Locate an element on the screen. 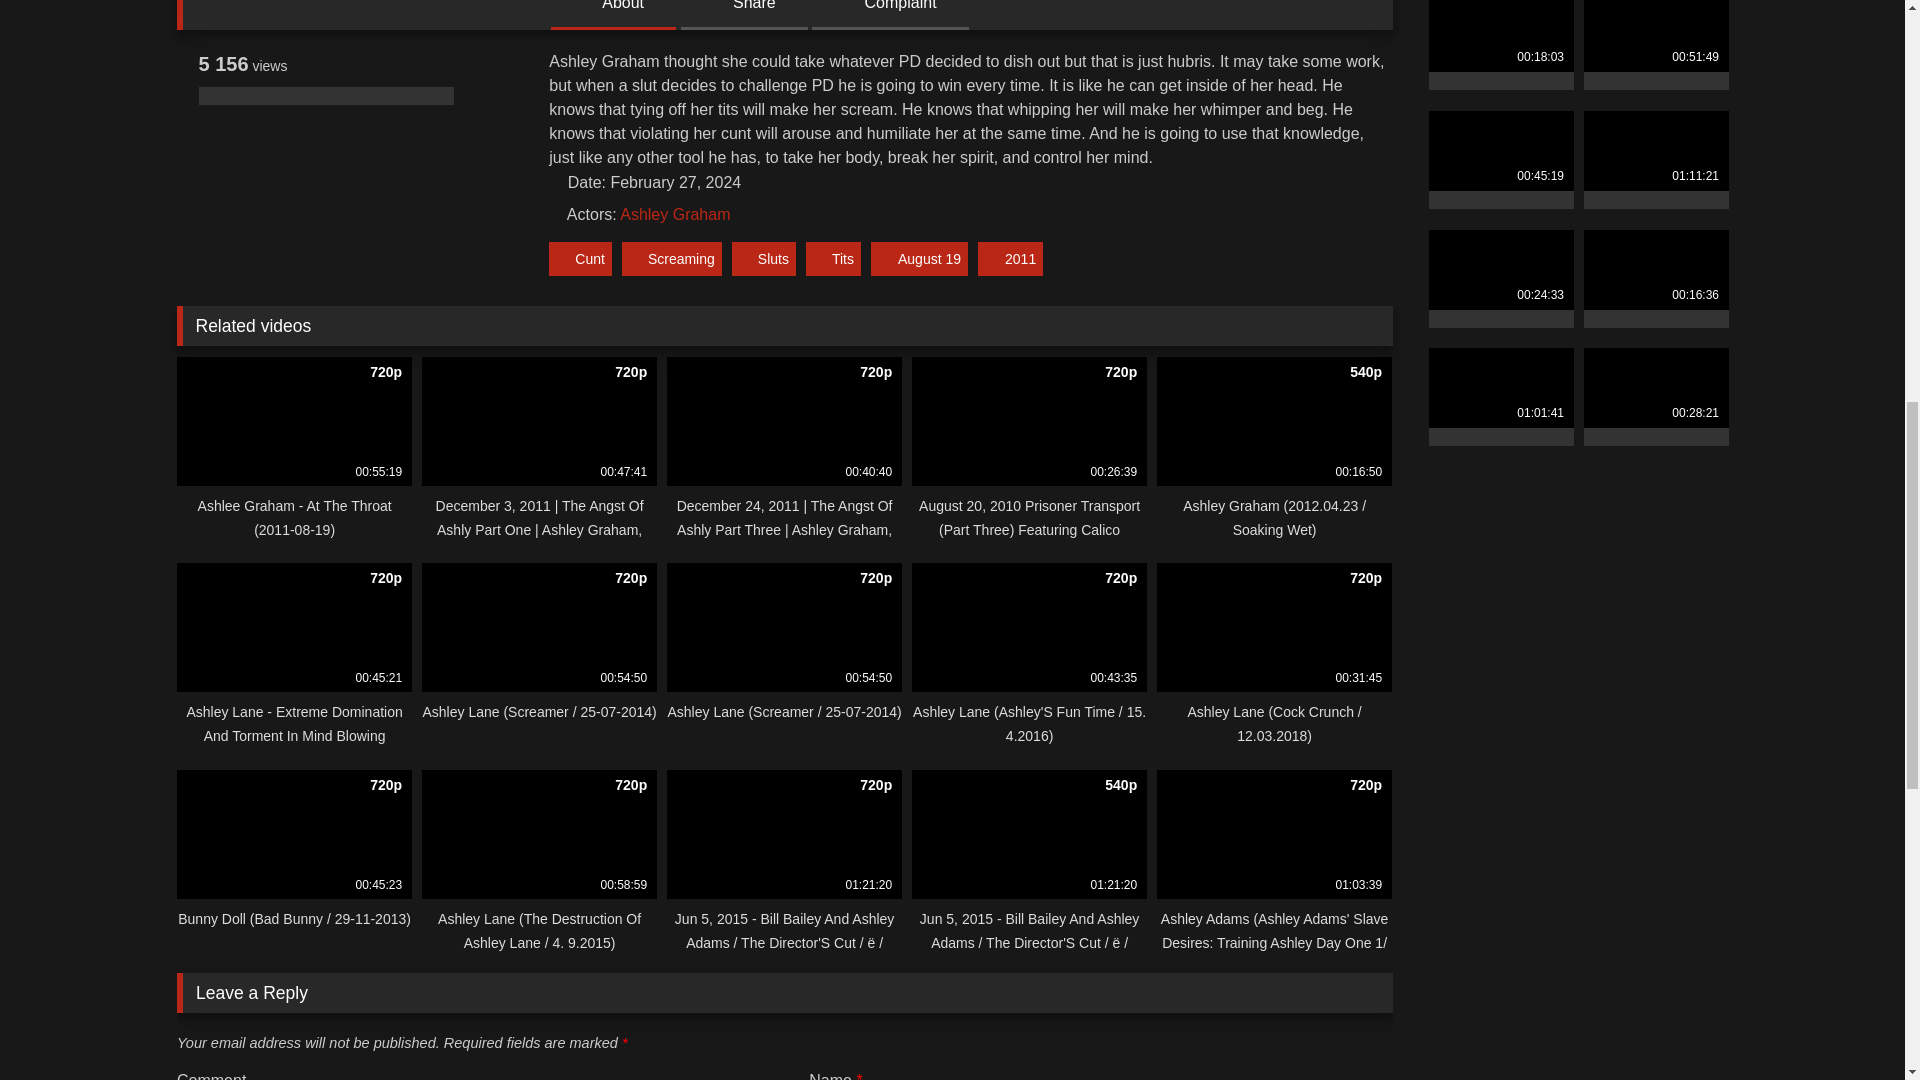 The height and width of the screenshot is (1080, 1920). Sluts is located at coordinates (764, 258).